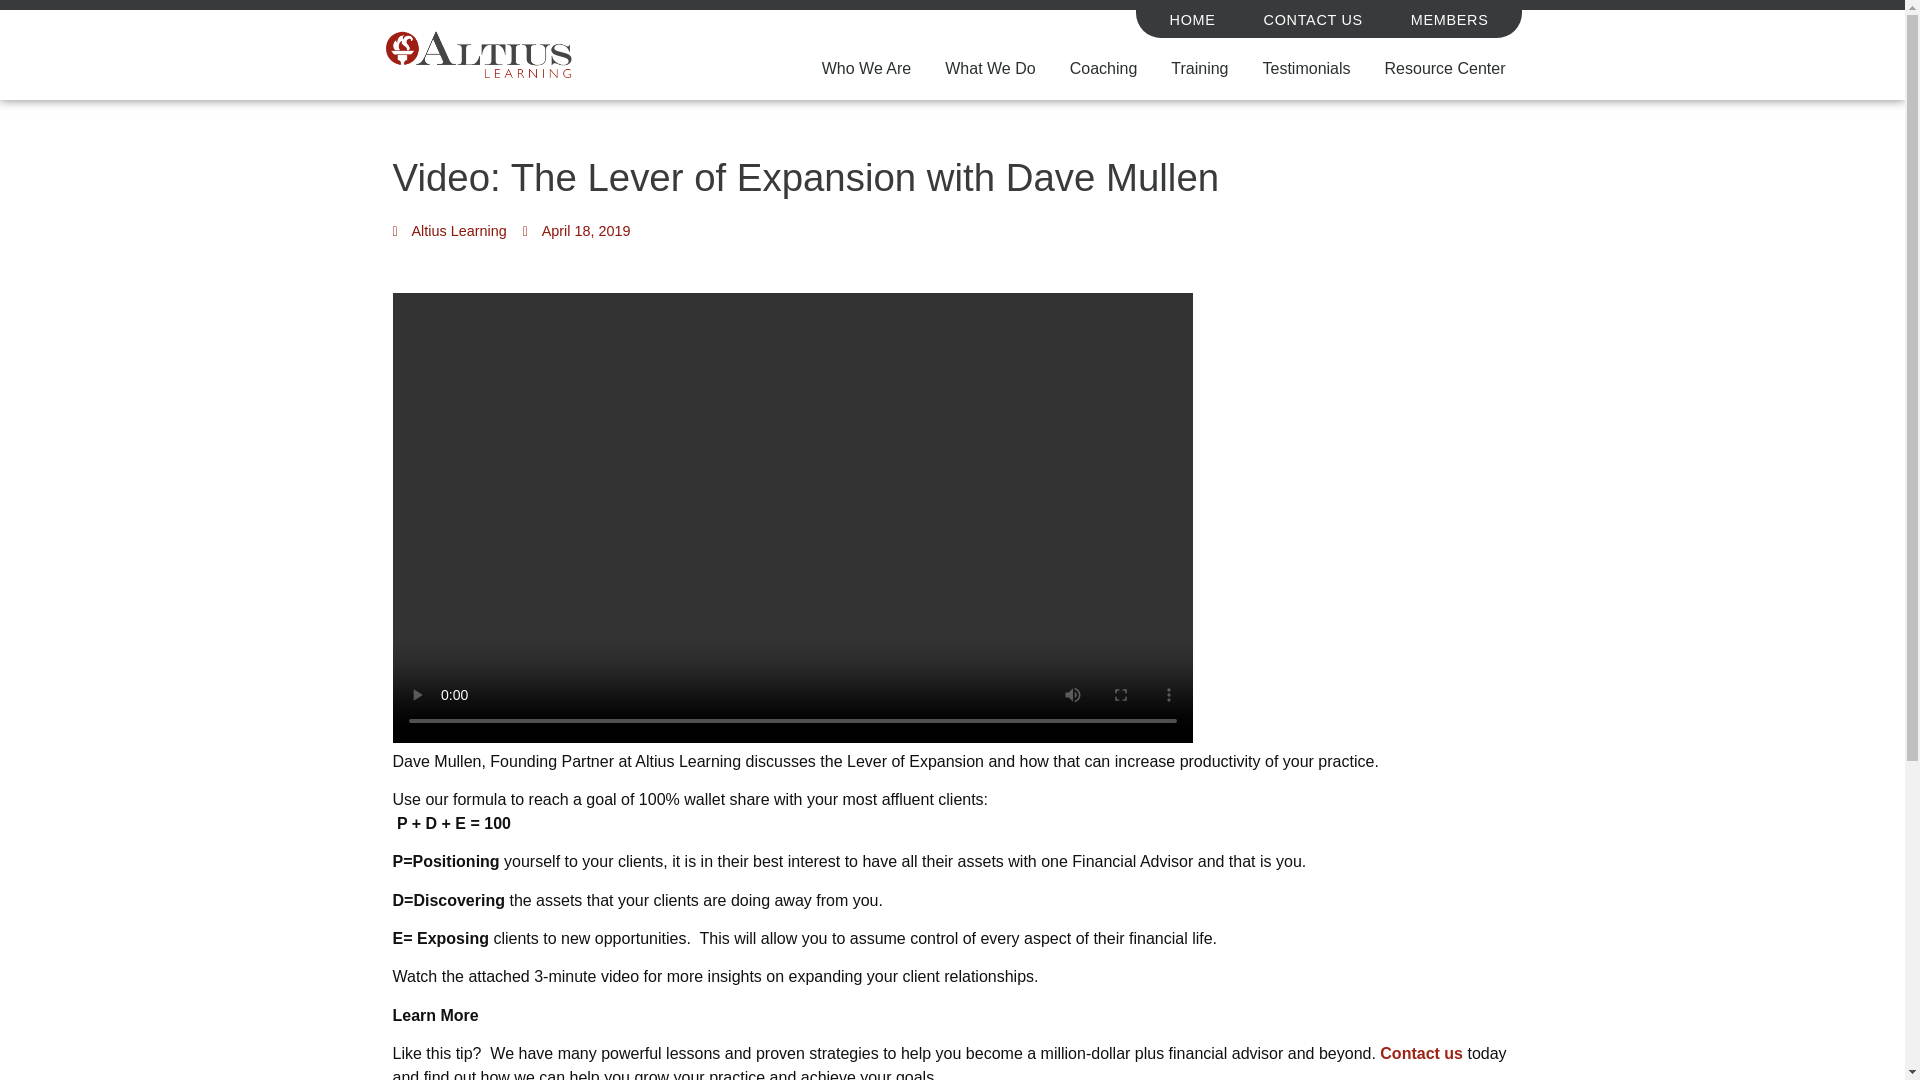  Describe the element at coordinates (1104, 68) in the screenshot. I see `Coaching` at that location.